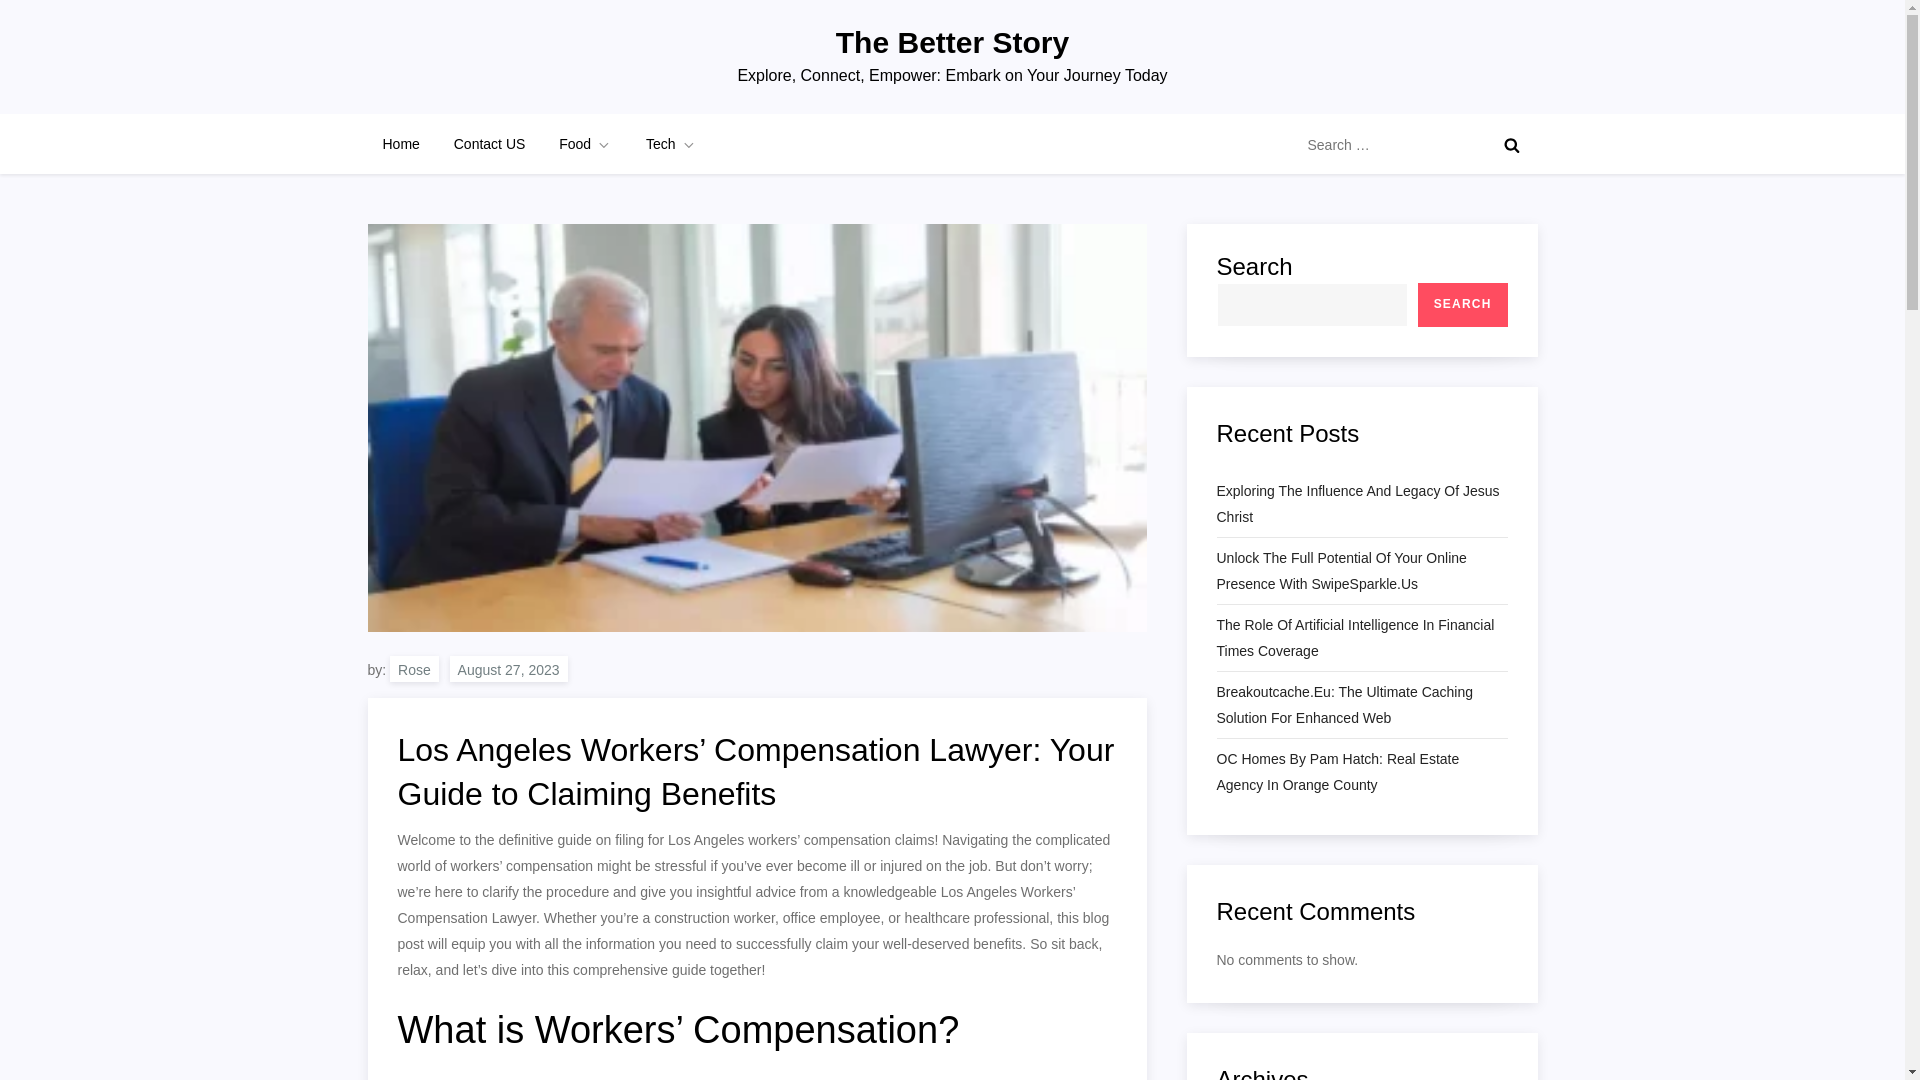  What do you see at coordinates (1361, 504) in the screenshot?
I see `Exploring The Influence And Legacy Of Jesus Christ` at bounding box center [1361, 504].